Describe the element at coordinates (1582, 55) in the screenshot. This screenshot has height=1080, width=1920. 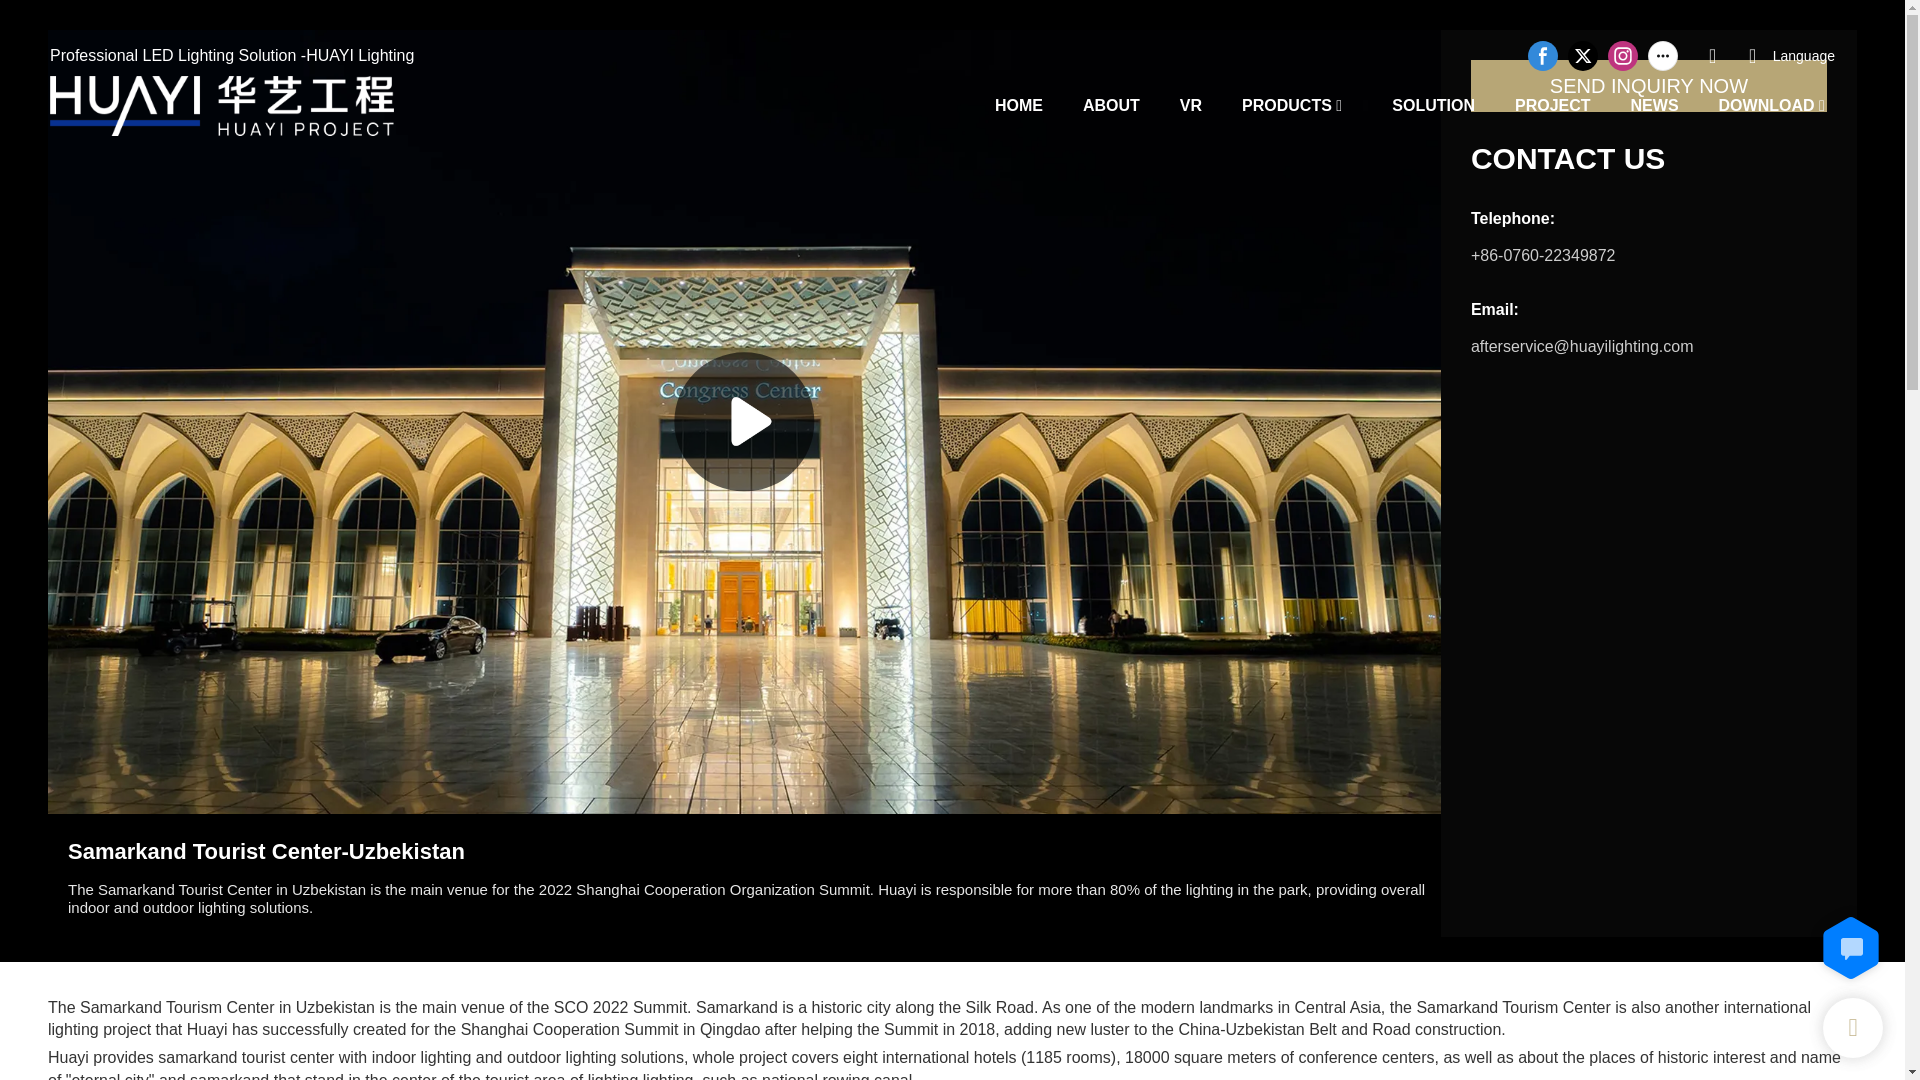
I see `twitter` at that location.